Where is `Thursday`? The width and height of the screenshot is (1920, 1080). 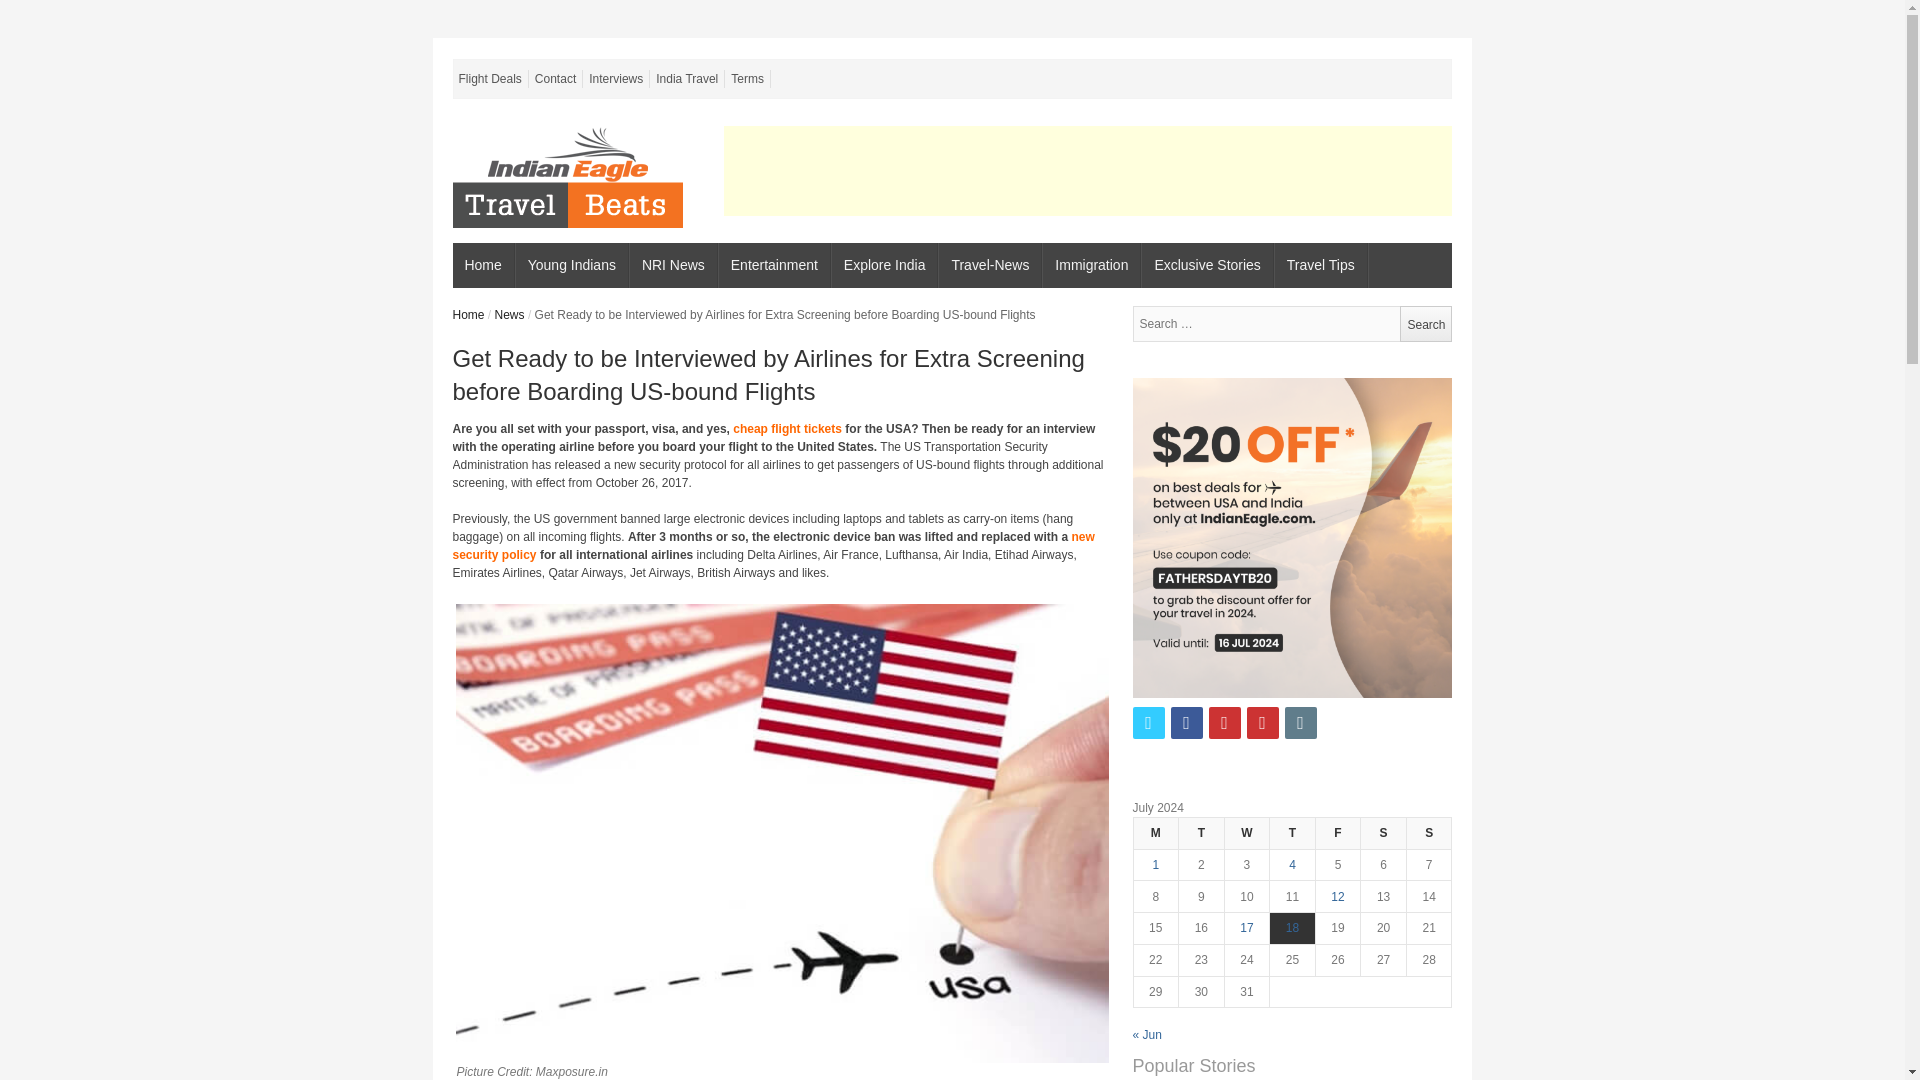 Thursday is located at coordinates (1292, 832).